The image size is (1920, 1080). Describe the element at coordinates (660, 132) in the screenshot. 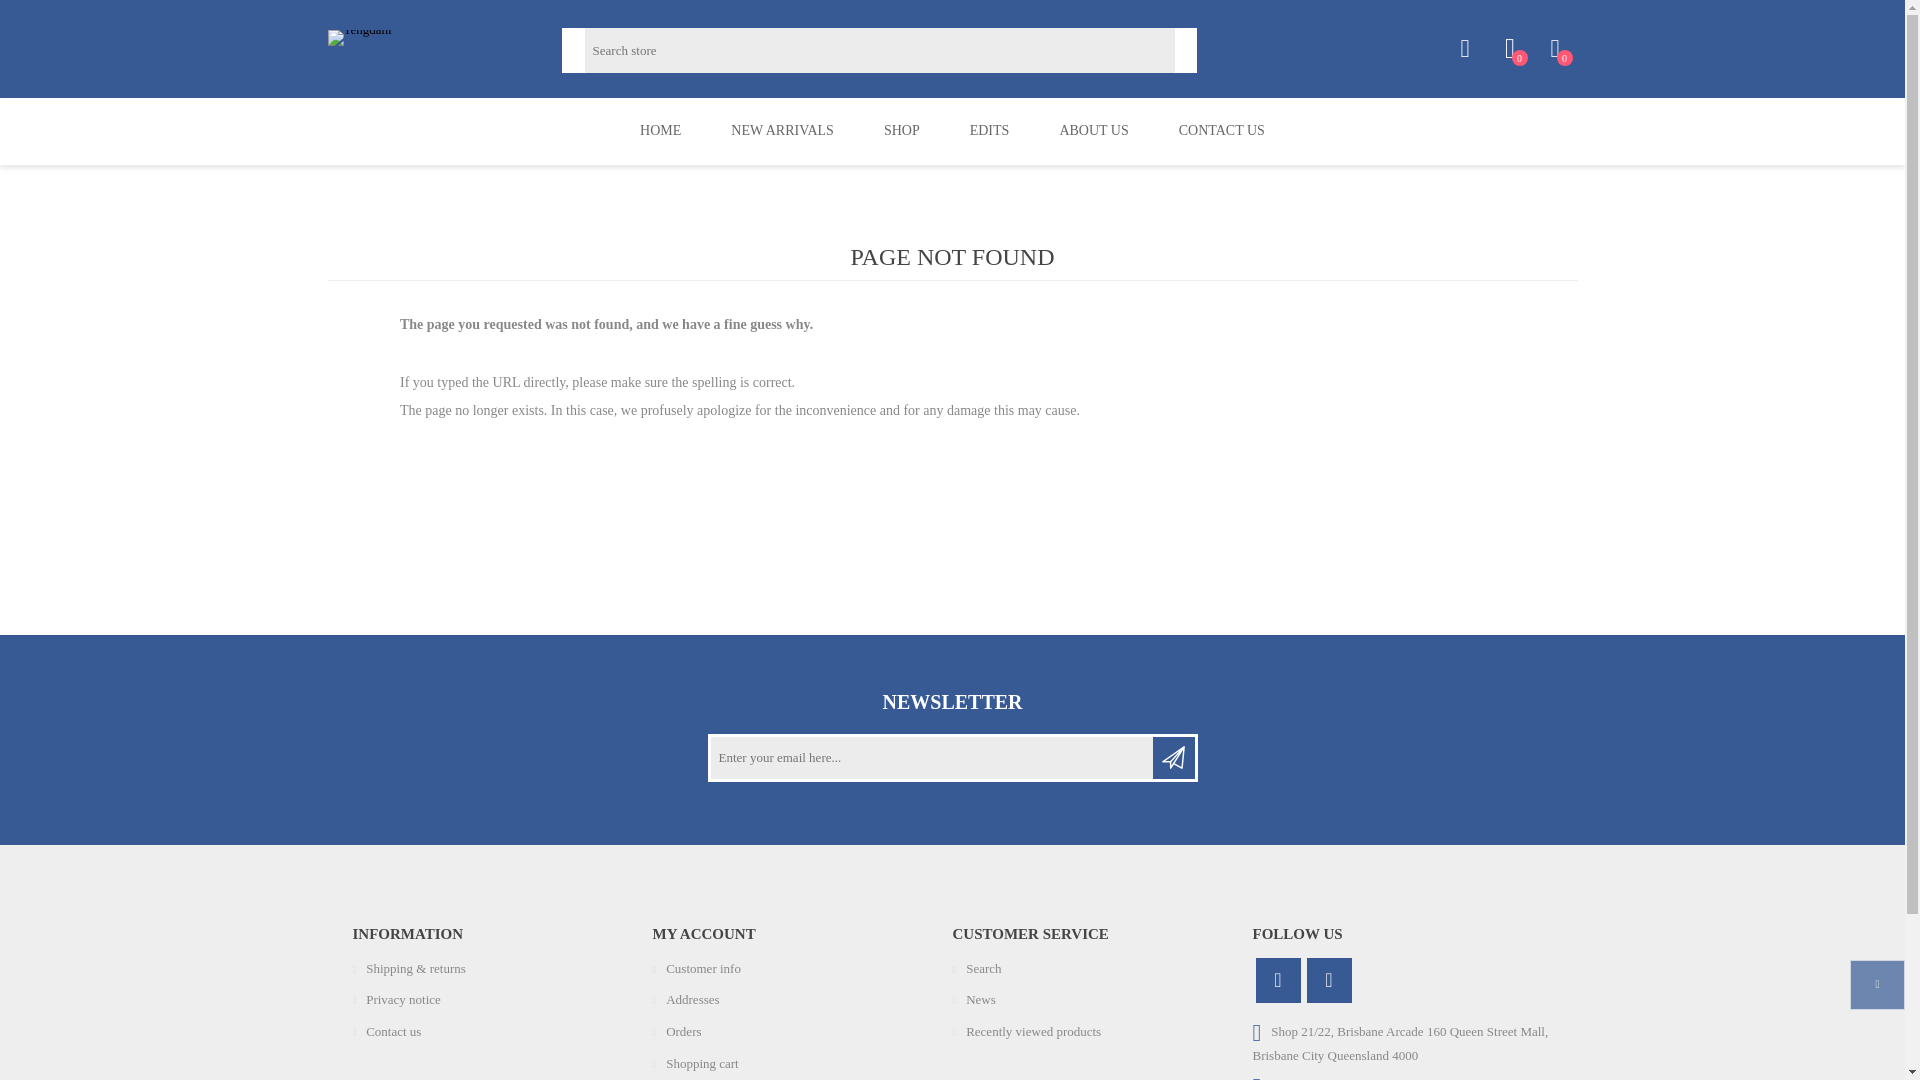

I see `HOME` at that location.